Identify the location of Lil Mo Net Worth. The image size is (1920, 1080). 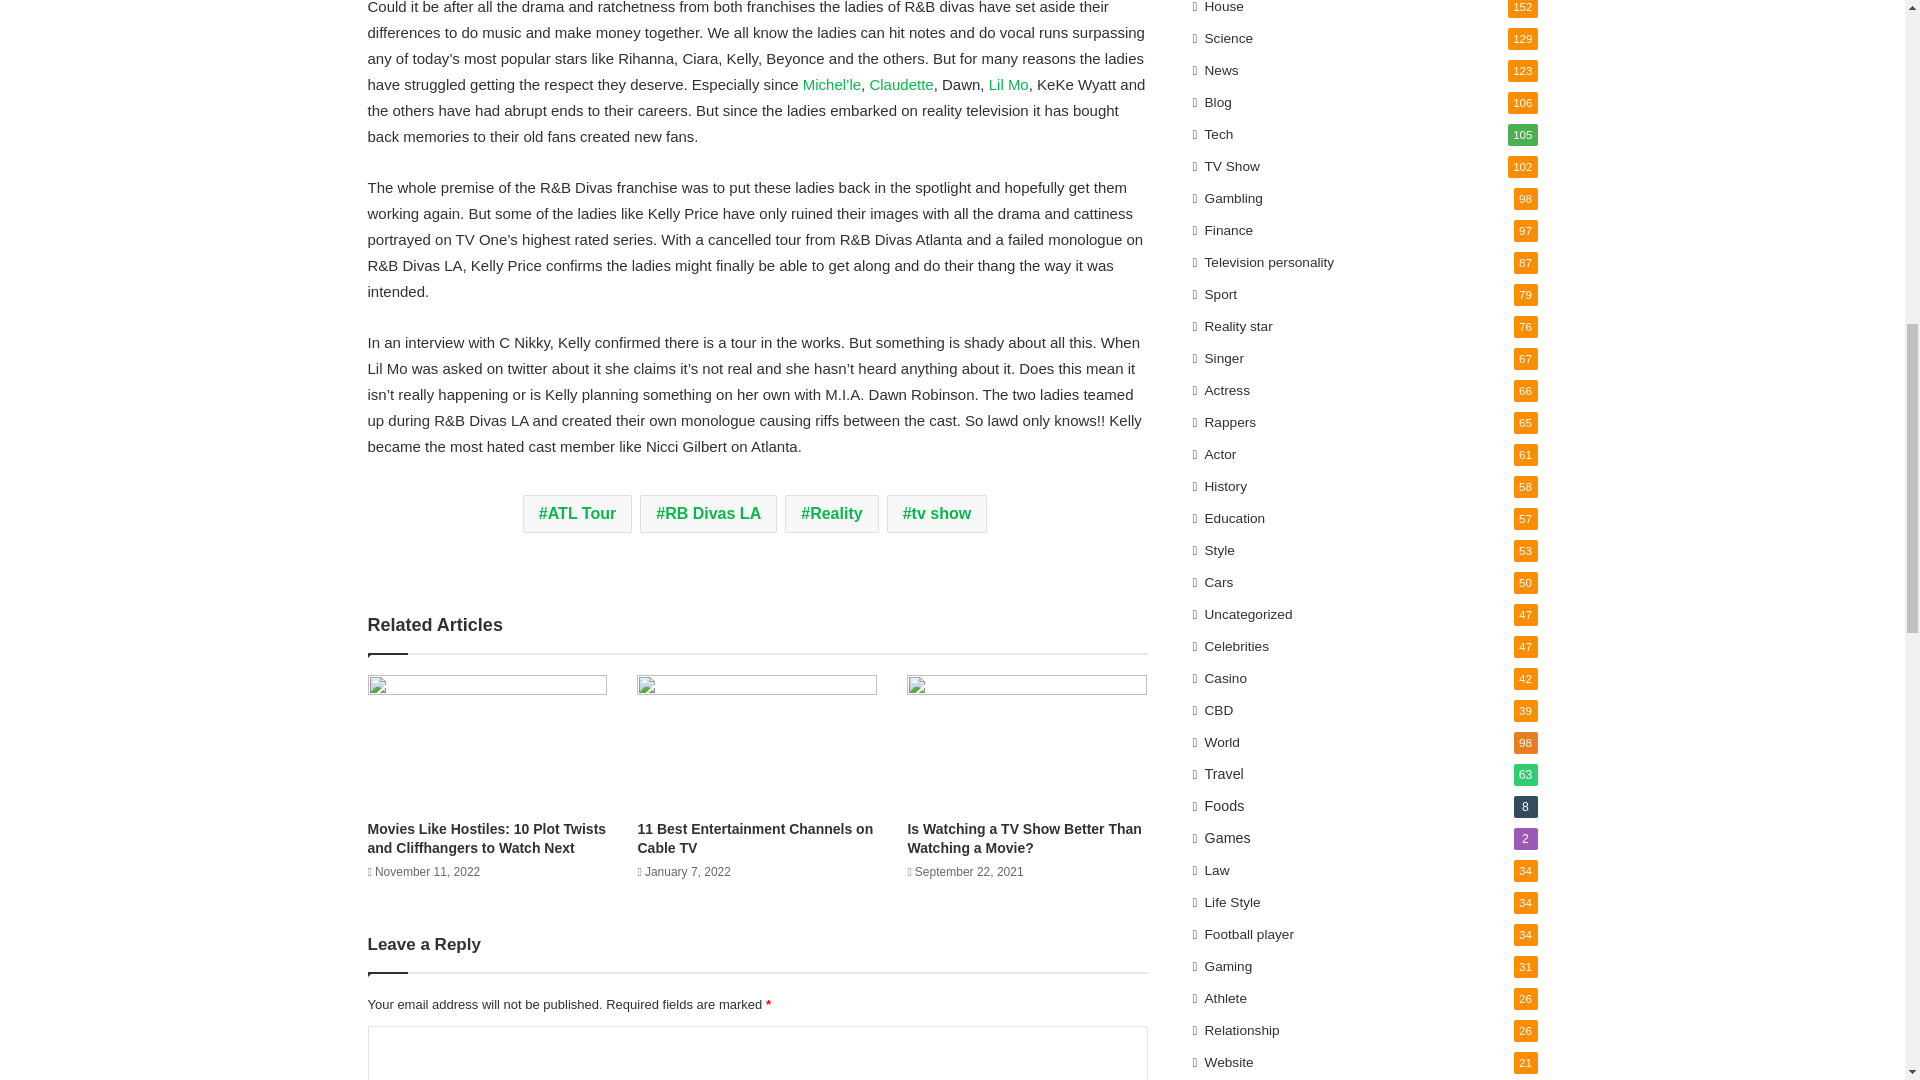
(1008, 84).